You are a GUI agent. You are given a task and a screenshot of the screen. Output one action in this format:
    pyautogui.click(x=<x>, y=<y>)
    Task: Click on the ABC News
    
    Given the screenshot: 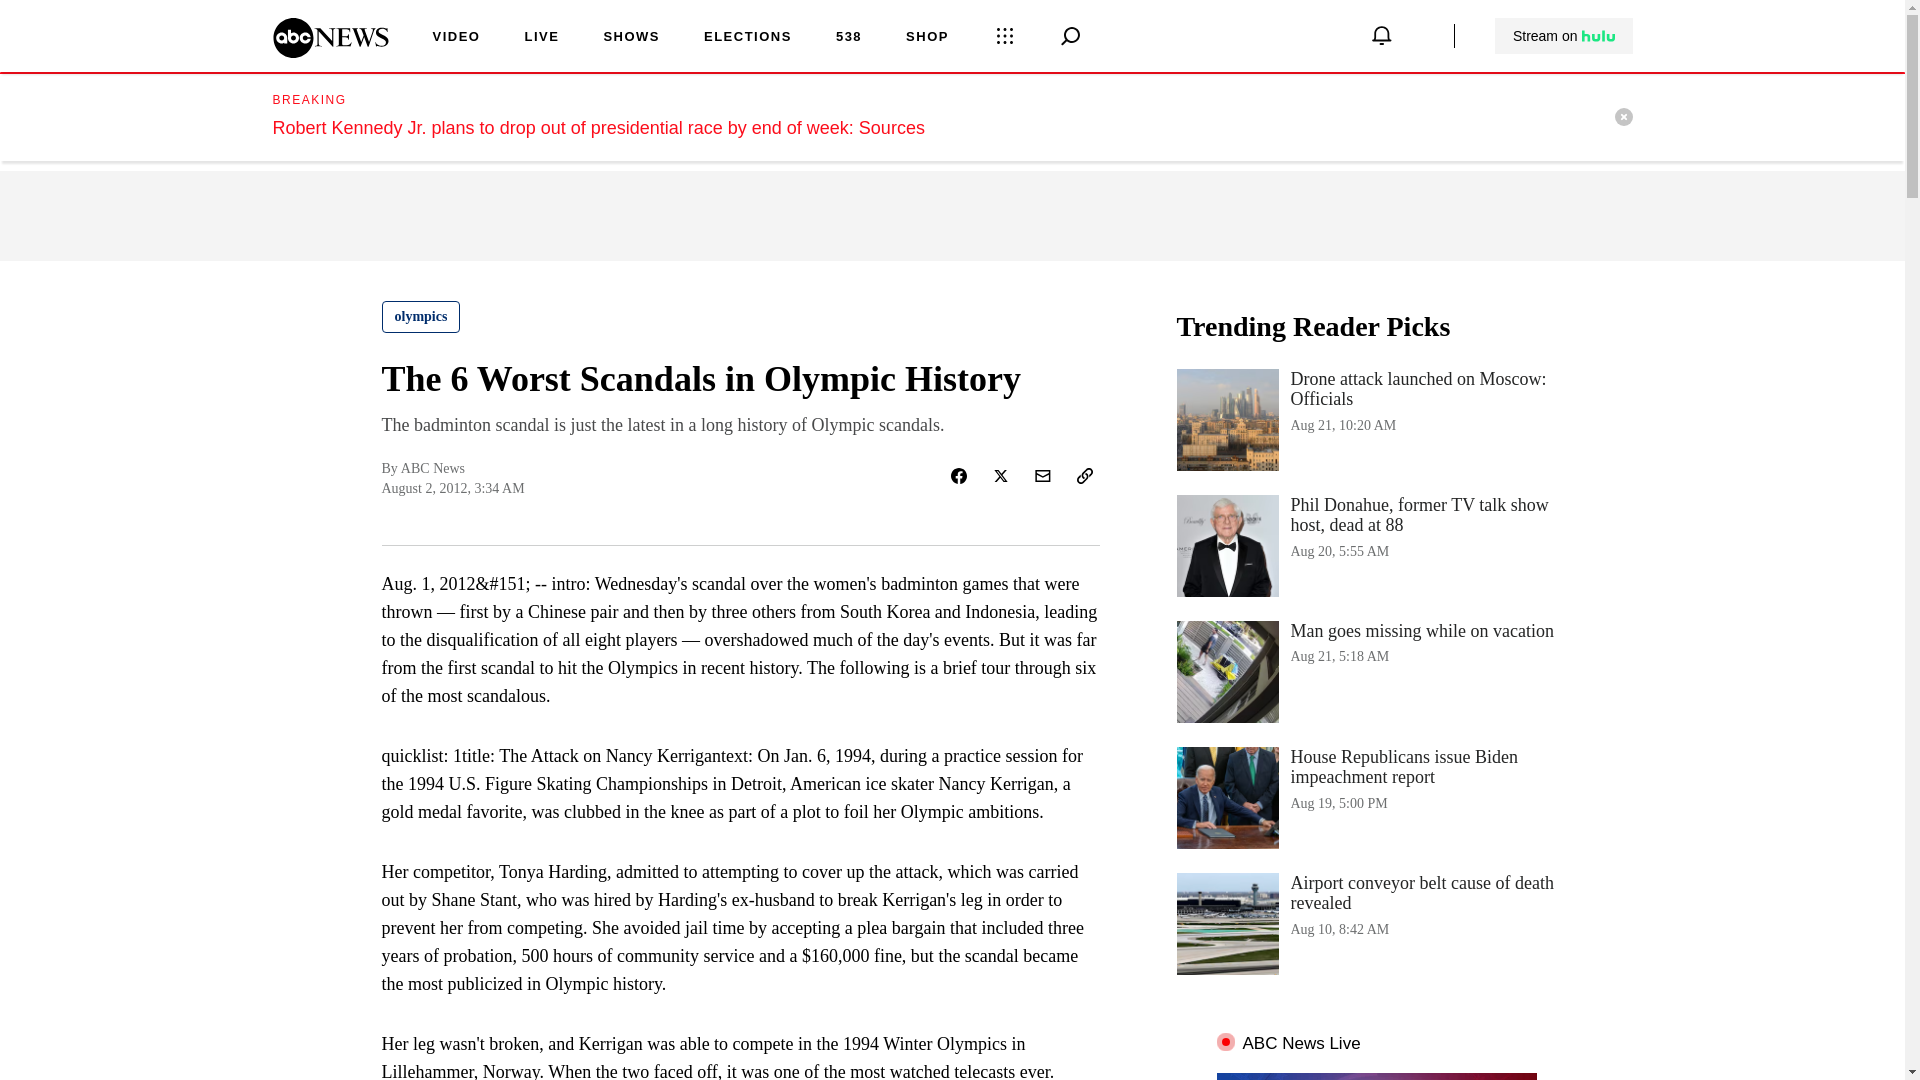 What is the action you would take?
    pyautogui.click(x=330, y=51)
    